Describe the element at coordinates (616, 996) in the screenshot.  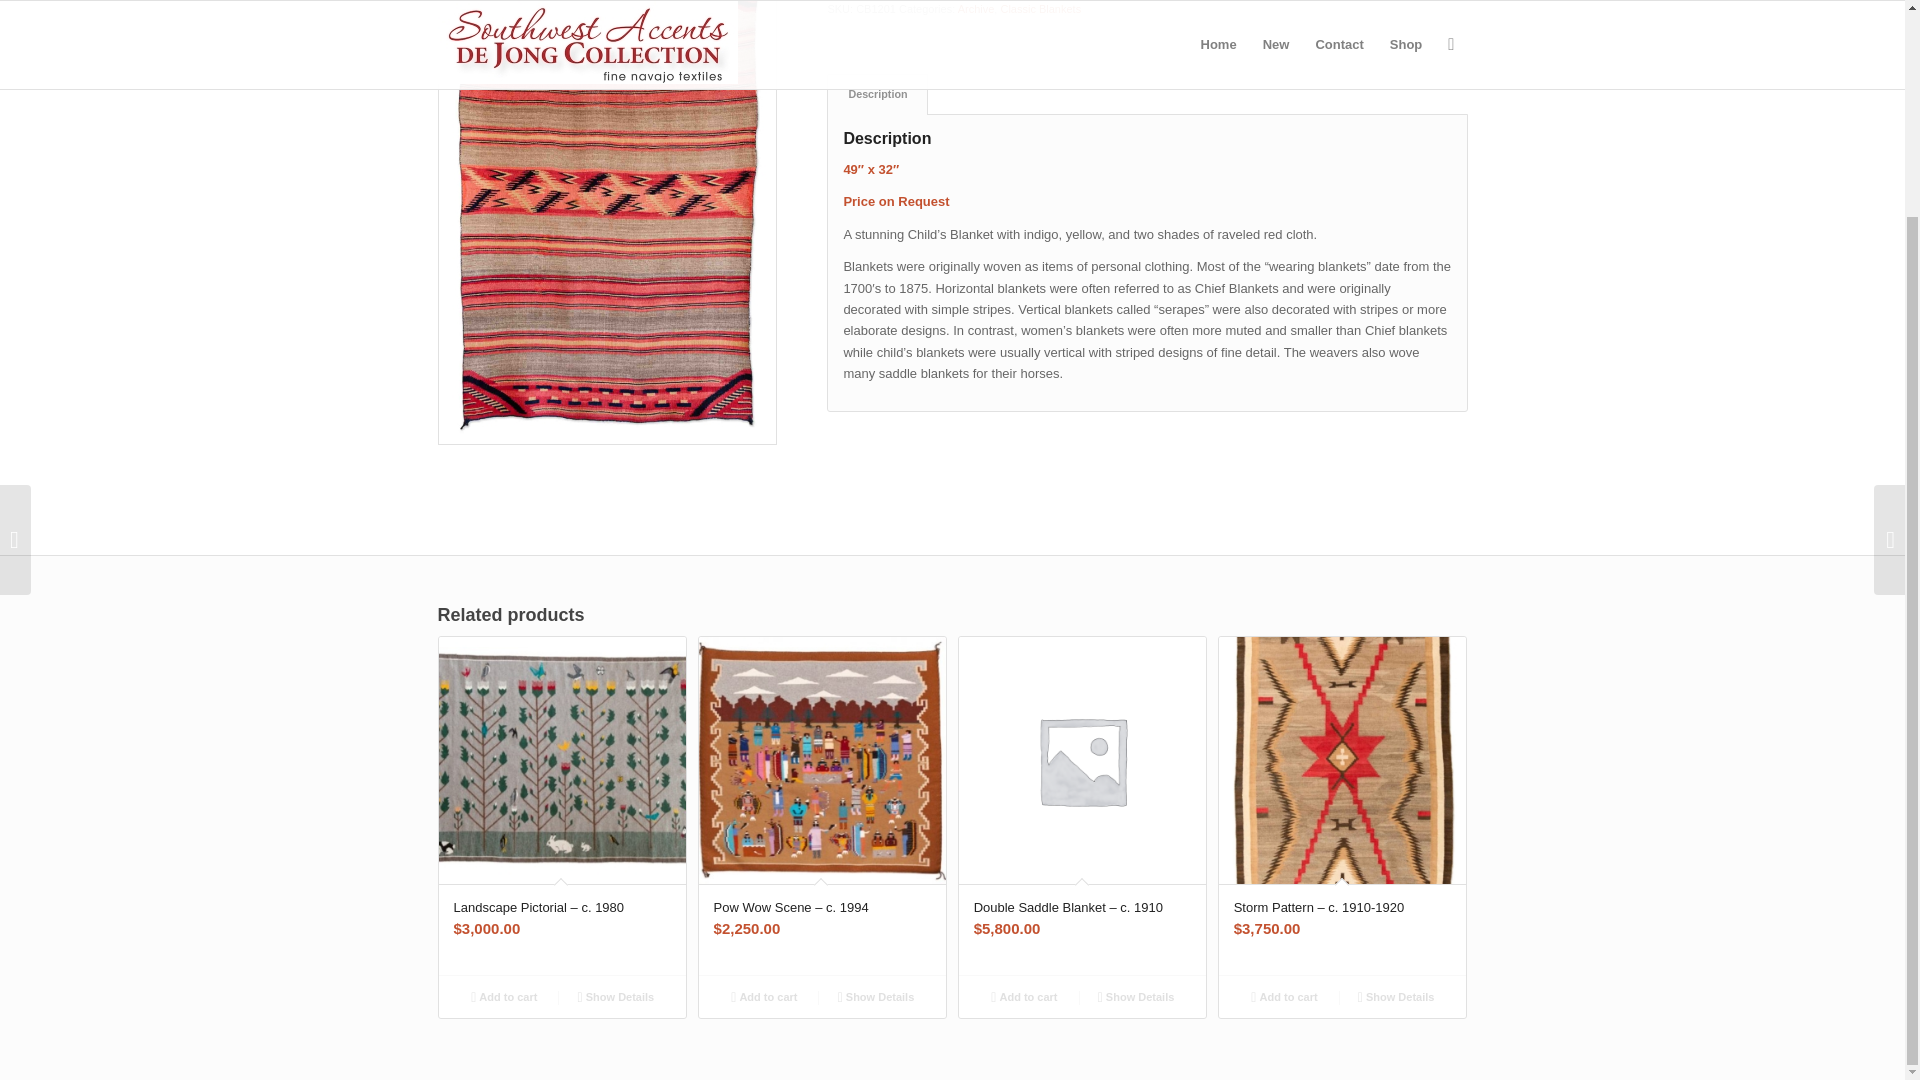
I see `Show Details` at that location.